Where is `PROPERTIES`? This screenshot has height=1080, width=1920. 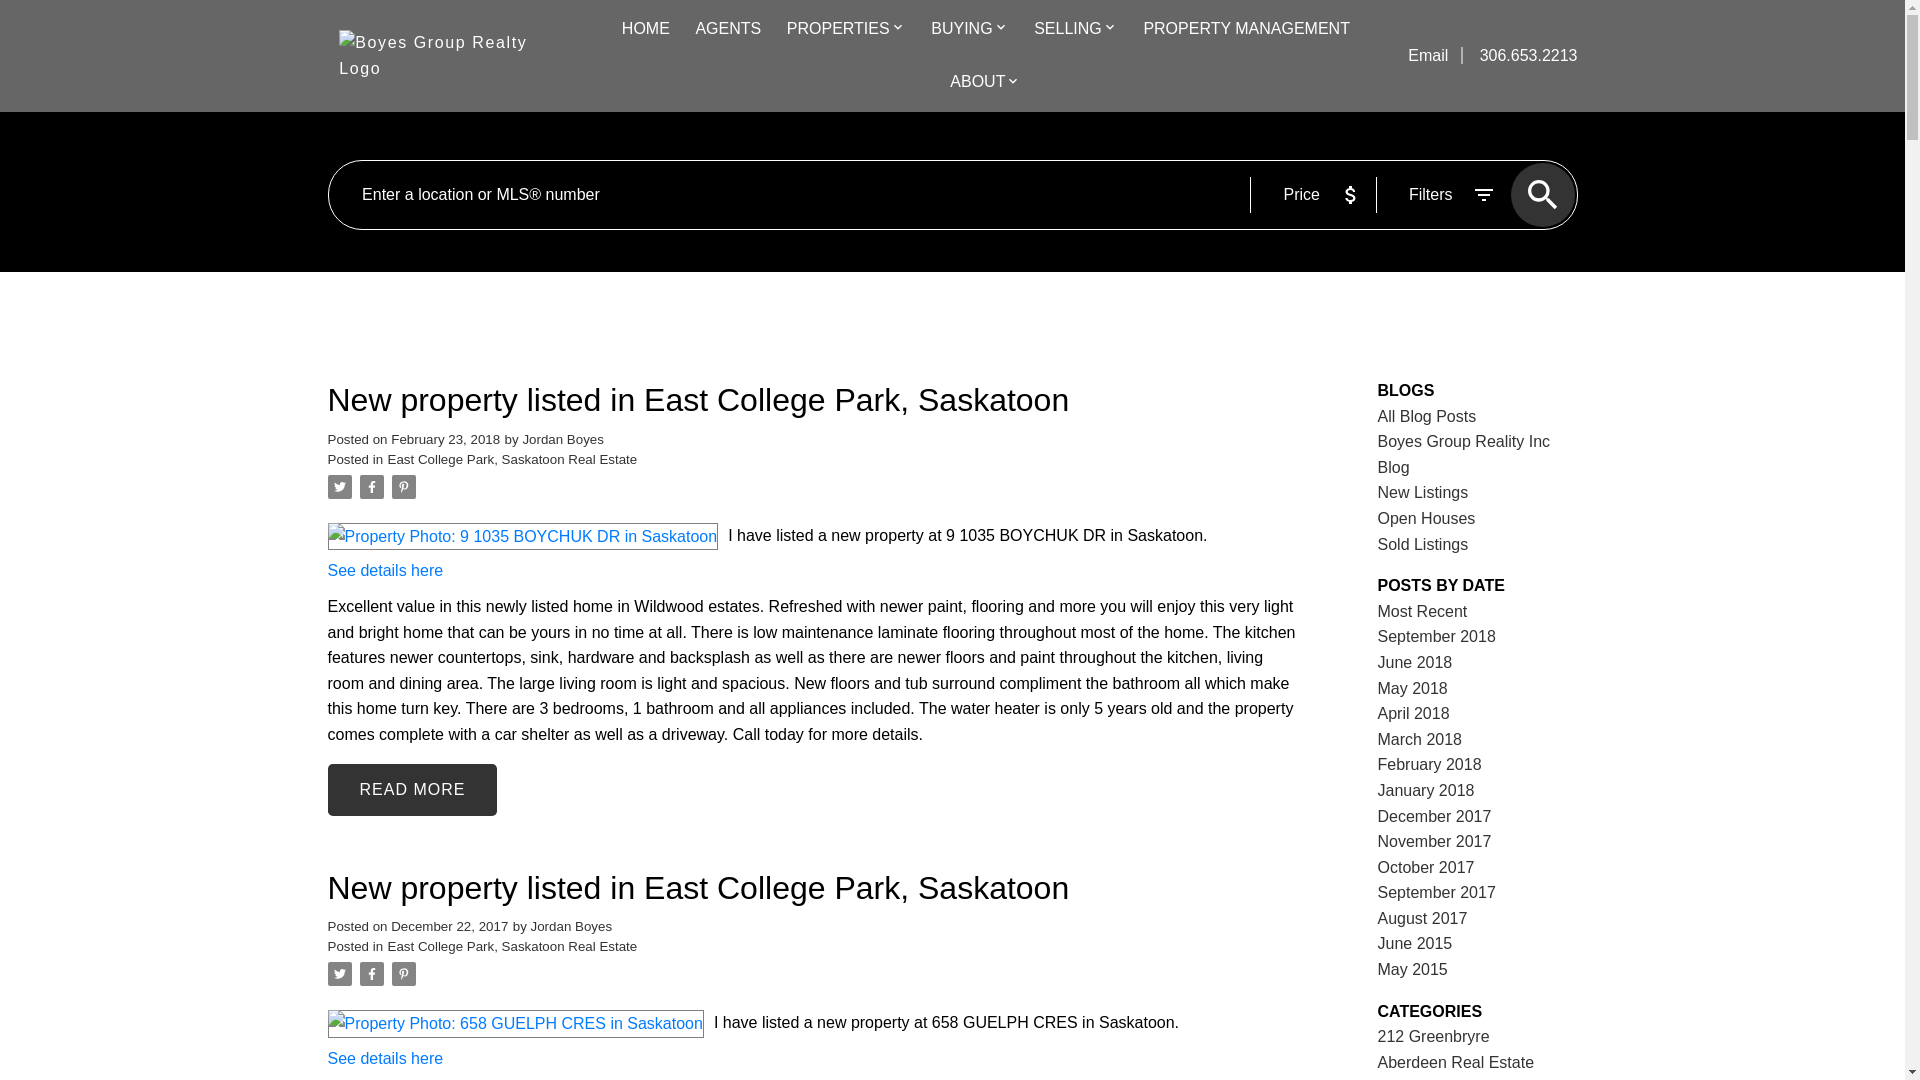 PROPERTIES is located at coordinates (838, 30).